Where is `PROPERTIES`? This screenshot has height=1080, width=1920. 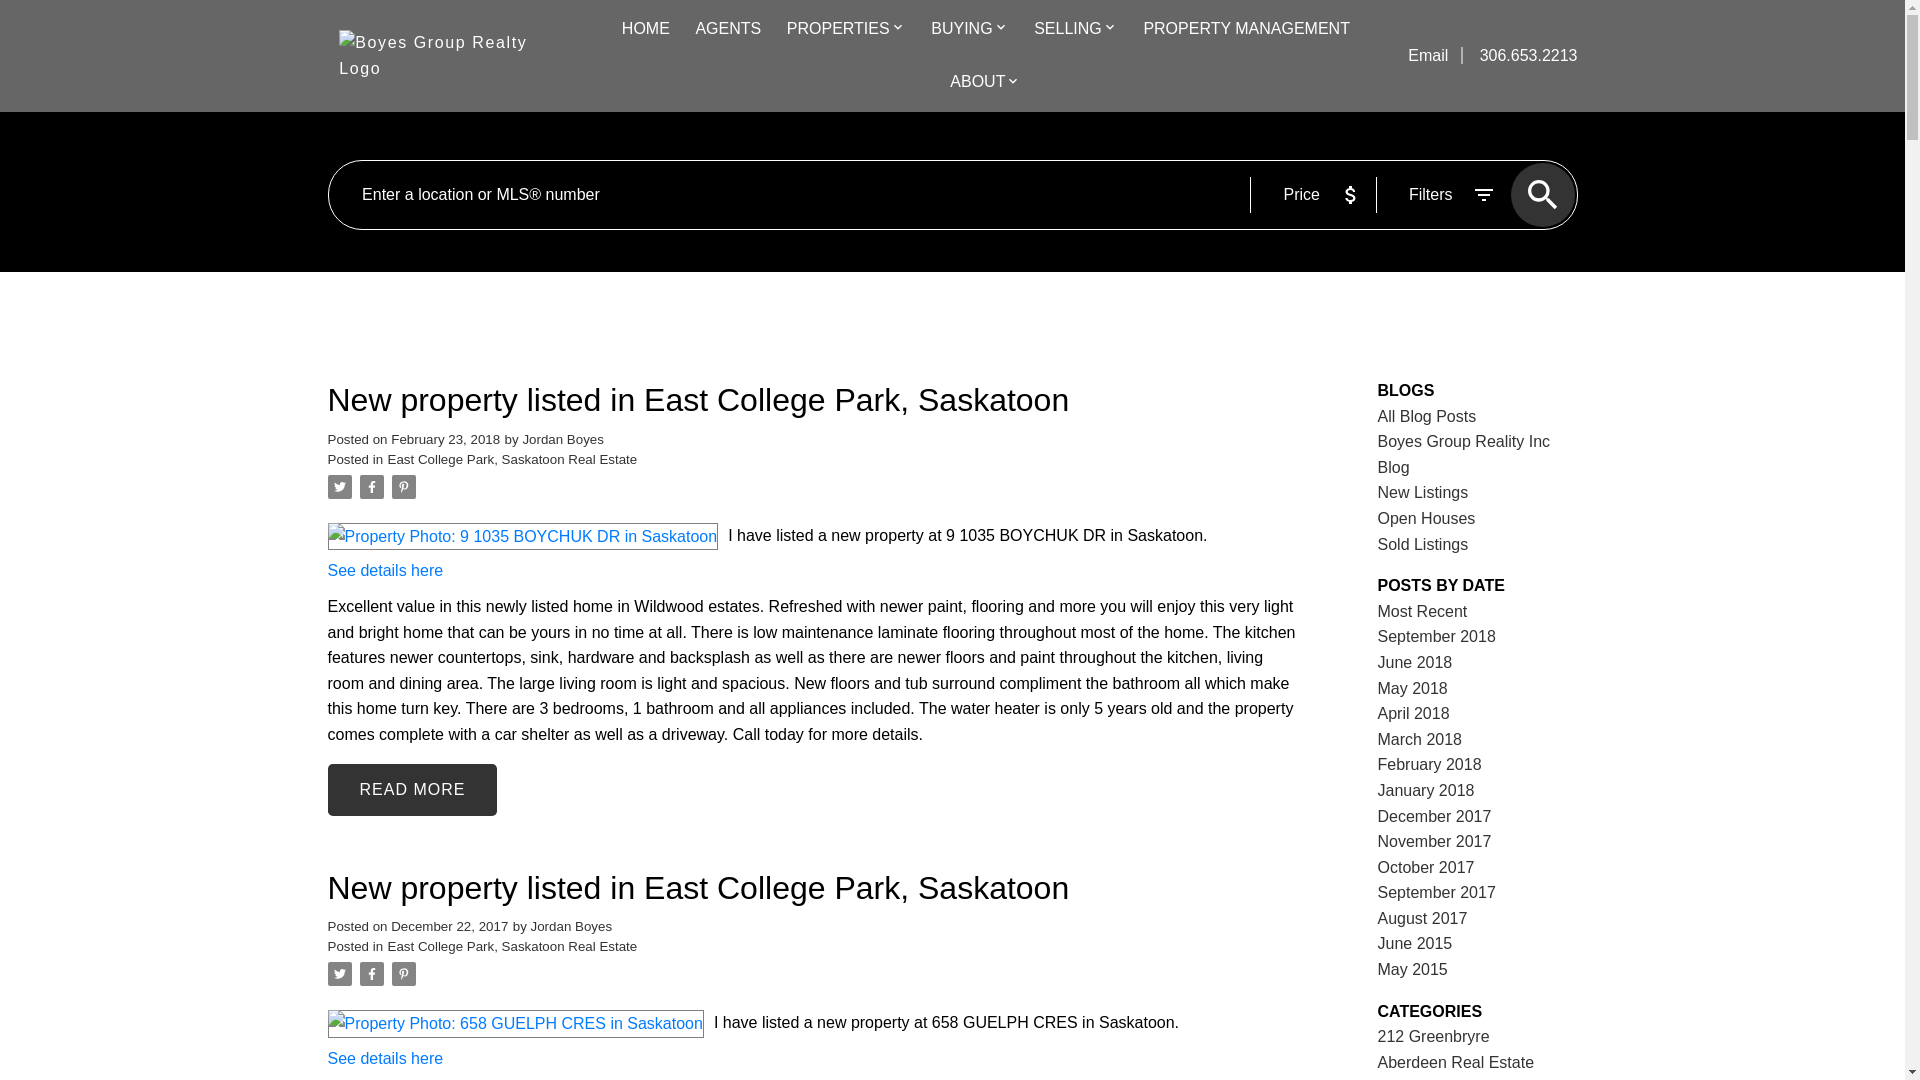 PROPERTIES is located at coordinates (838, 30).